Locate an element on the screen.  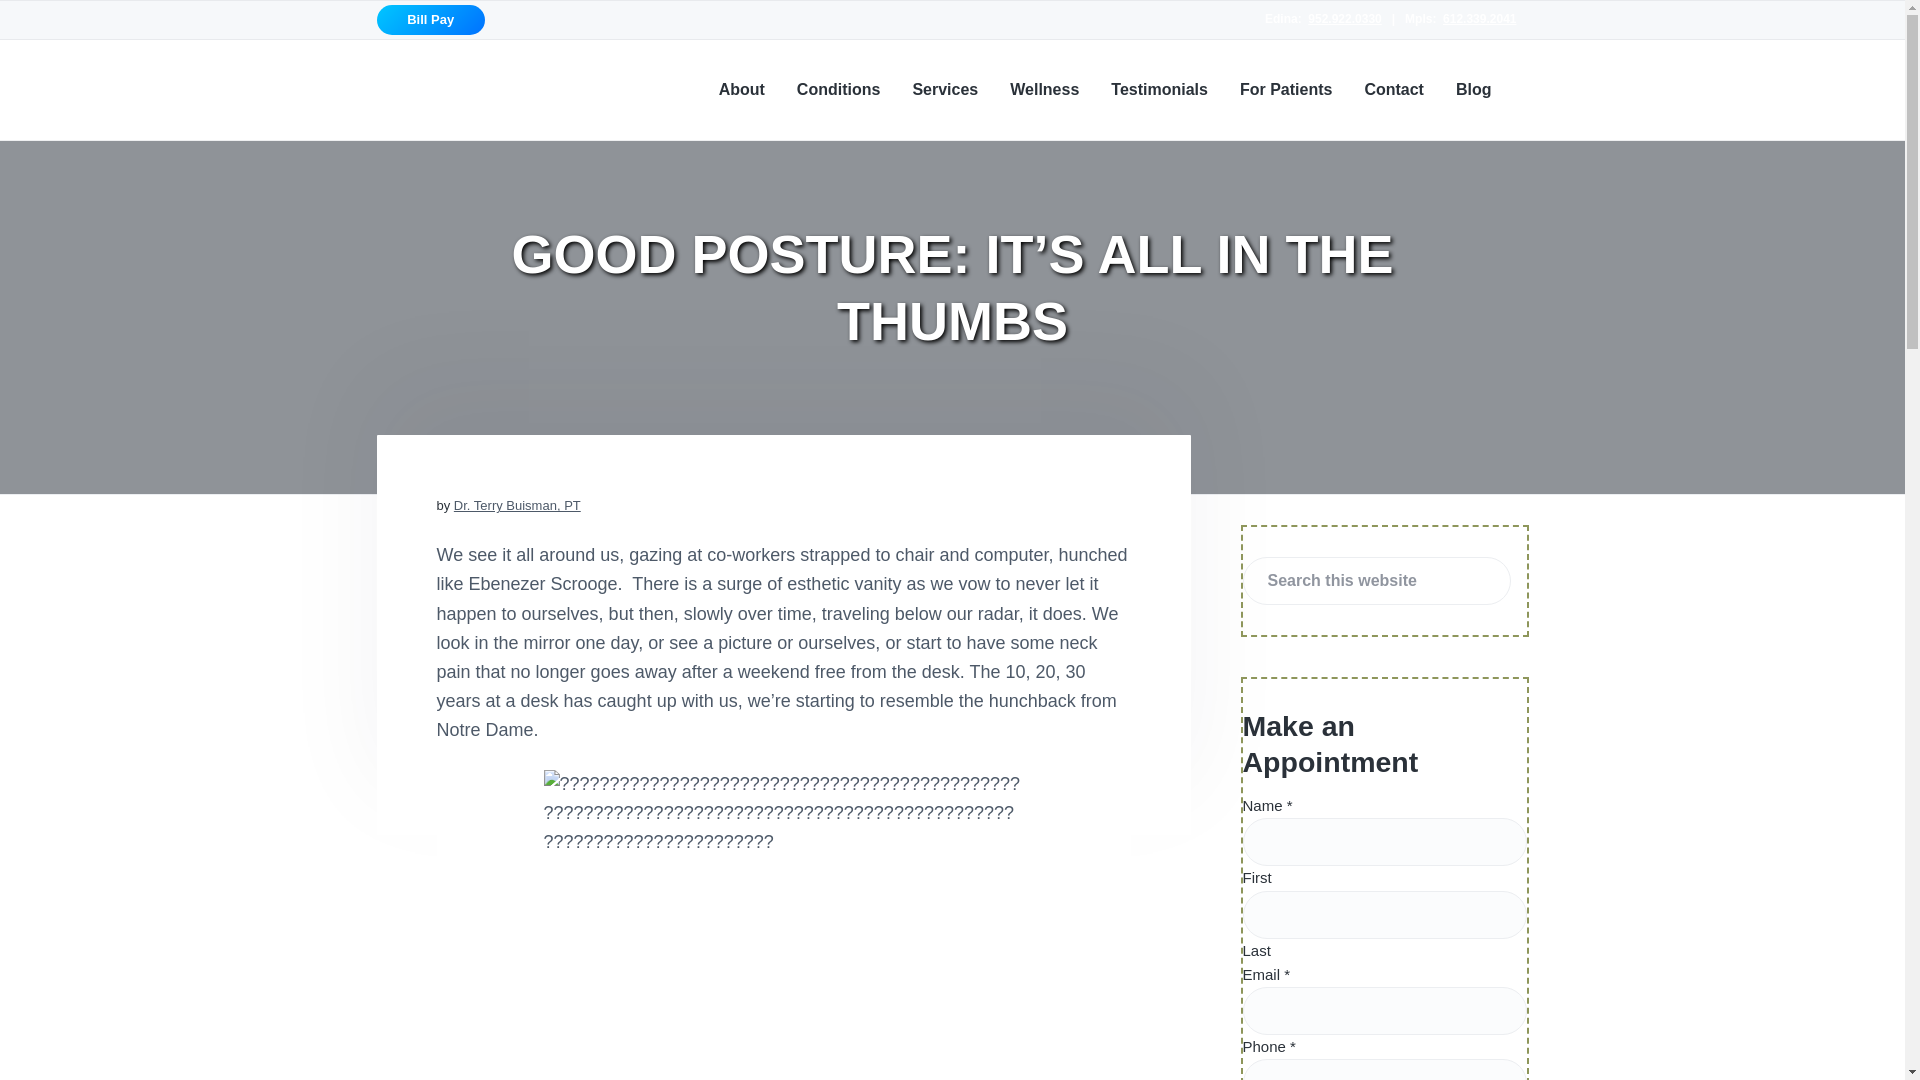
952.922.0330 is located at coordinates (1344, 18).